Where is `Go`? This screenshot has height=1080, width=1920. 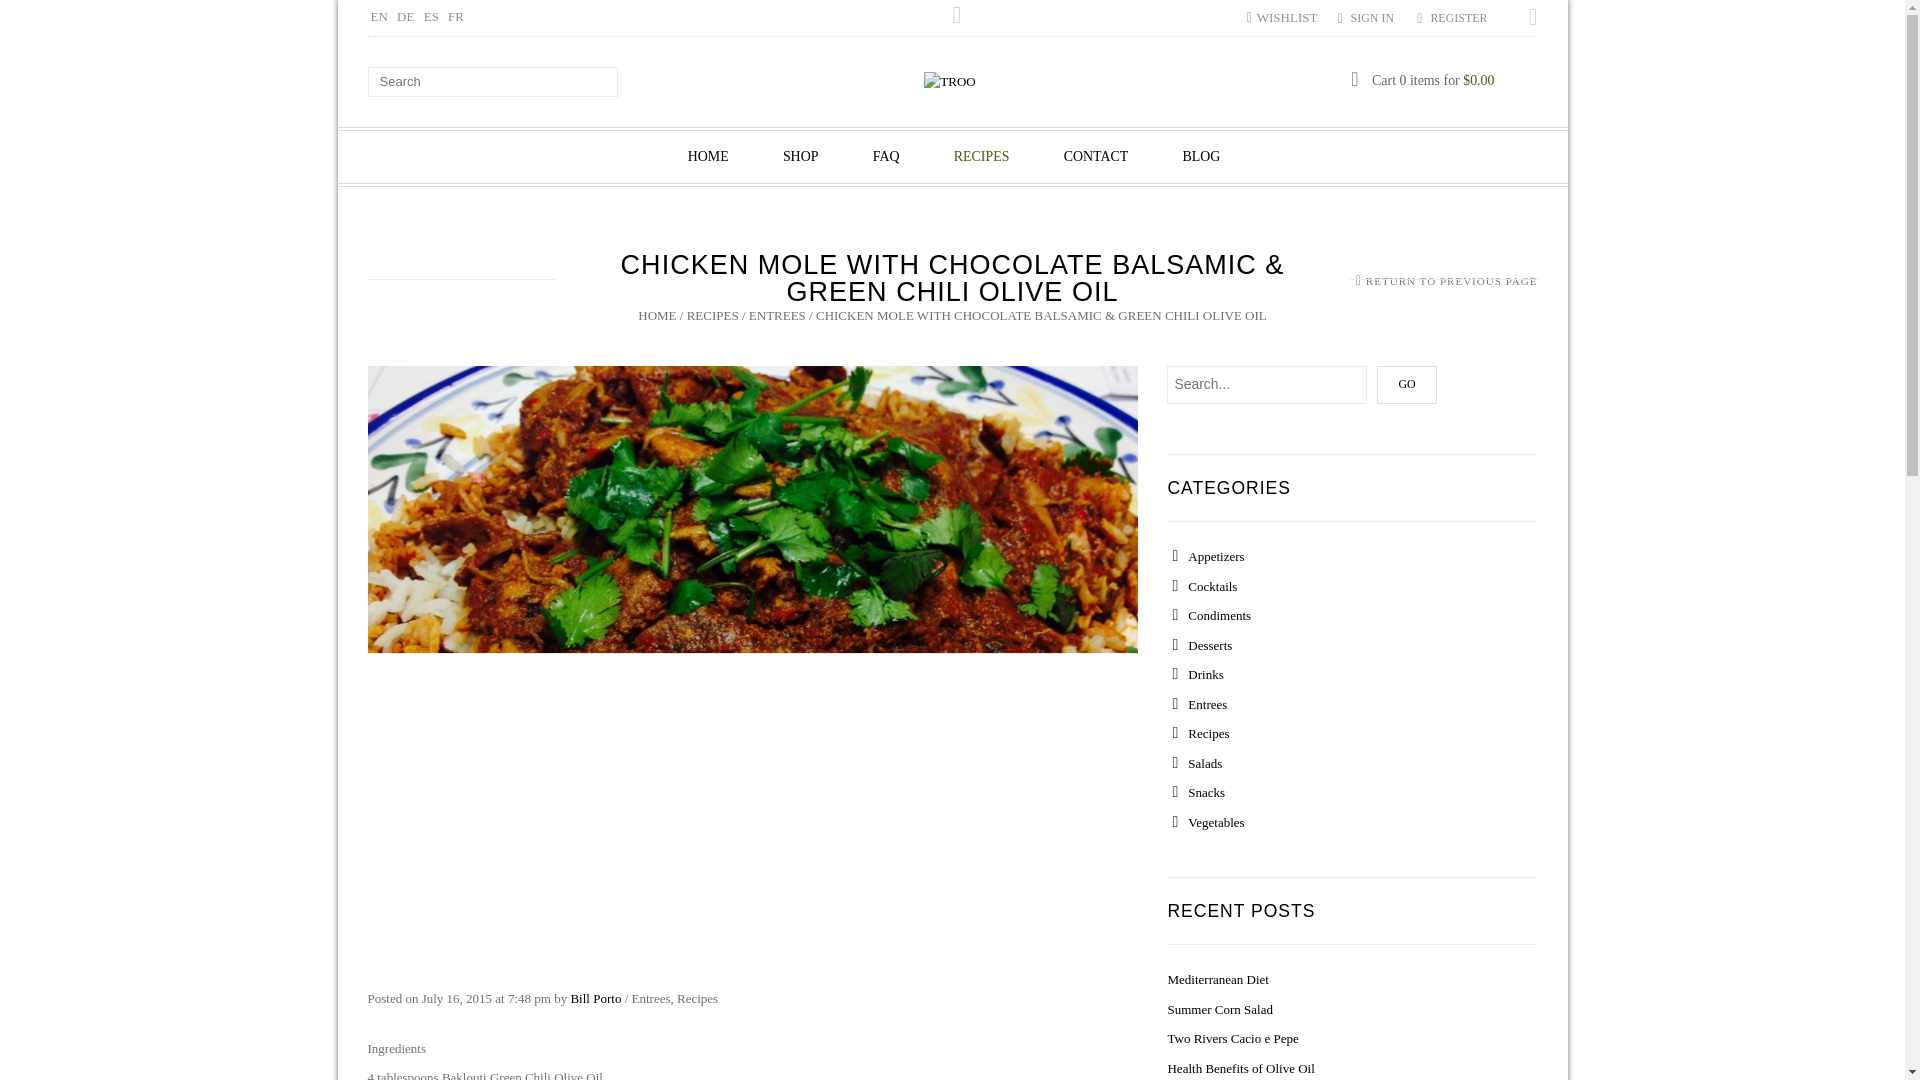 Go is located at coordinates (1406, 384).